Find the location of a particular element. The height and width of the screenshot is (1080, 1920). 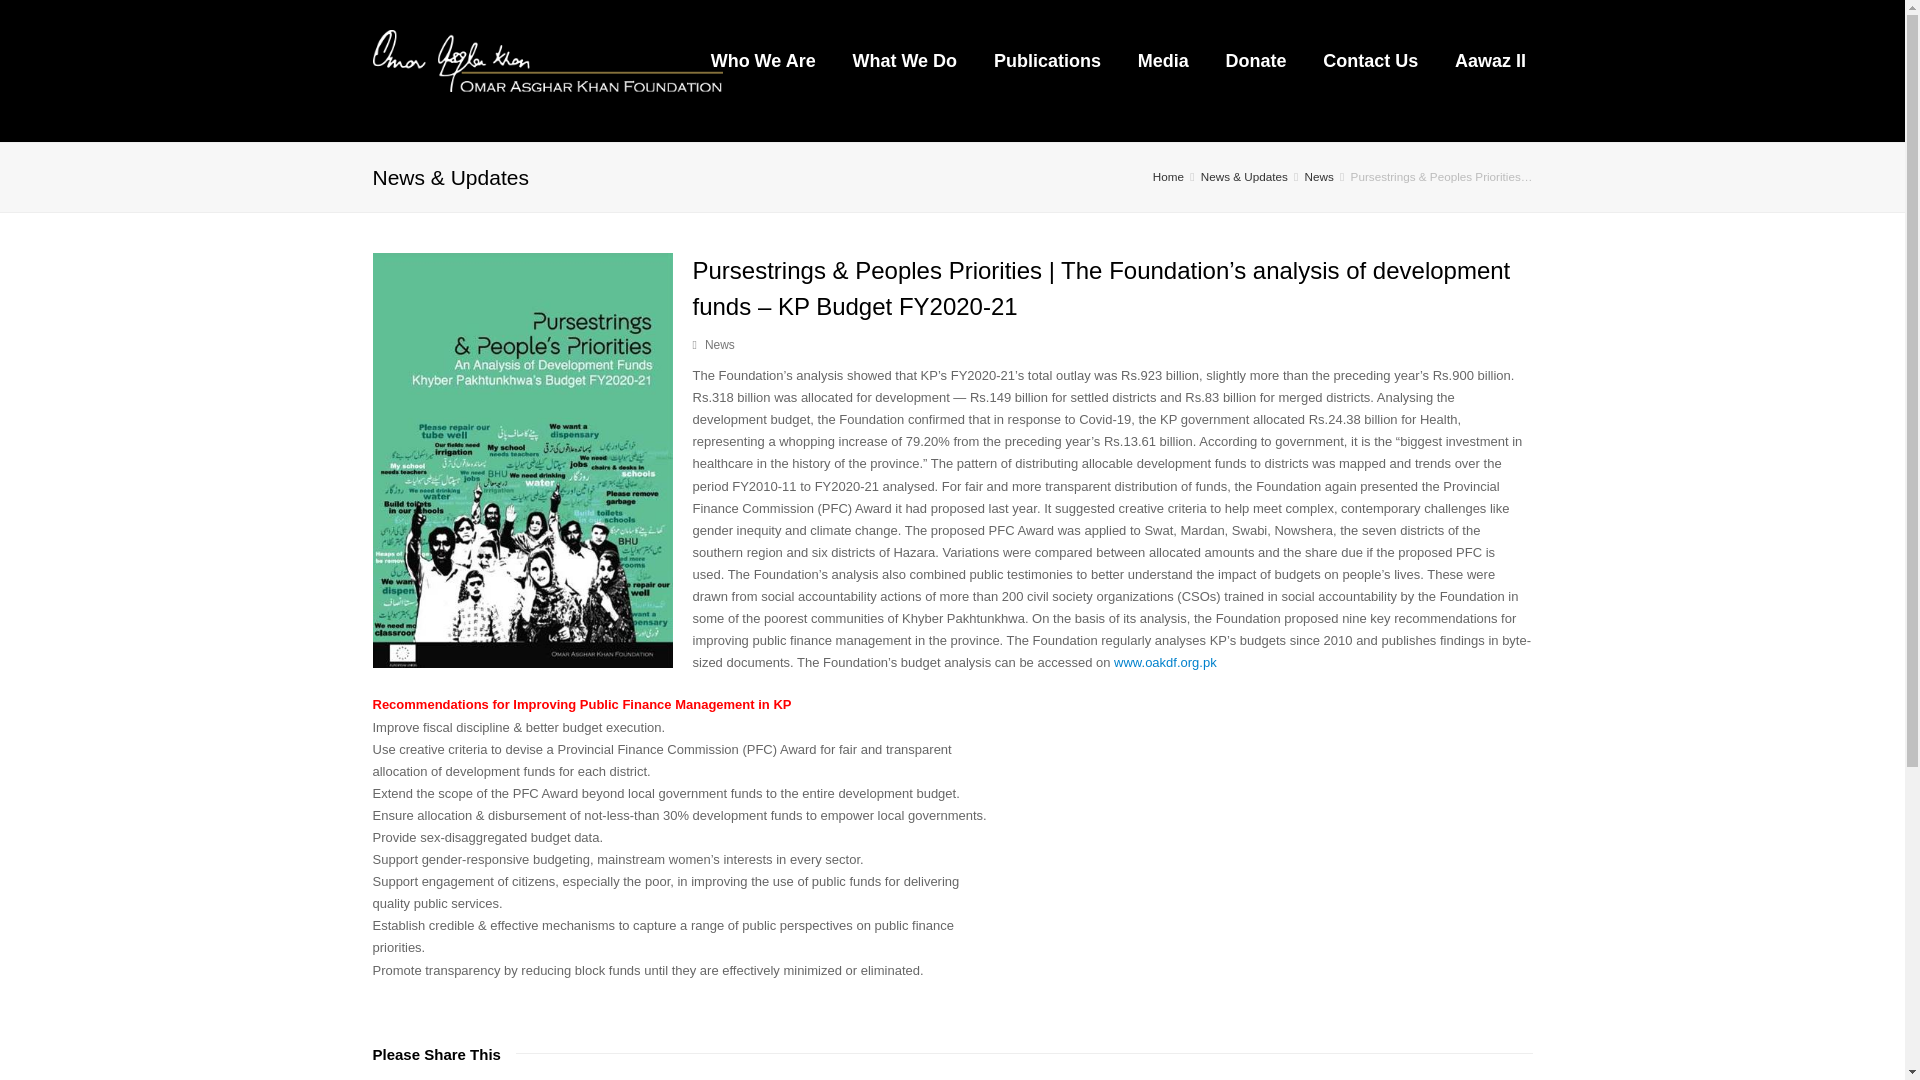

News is located at coordinates (720, 345).